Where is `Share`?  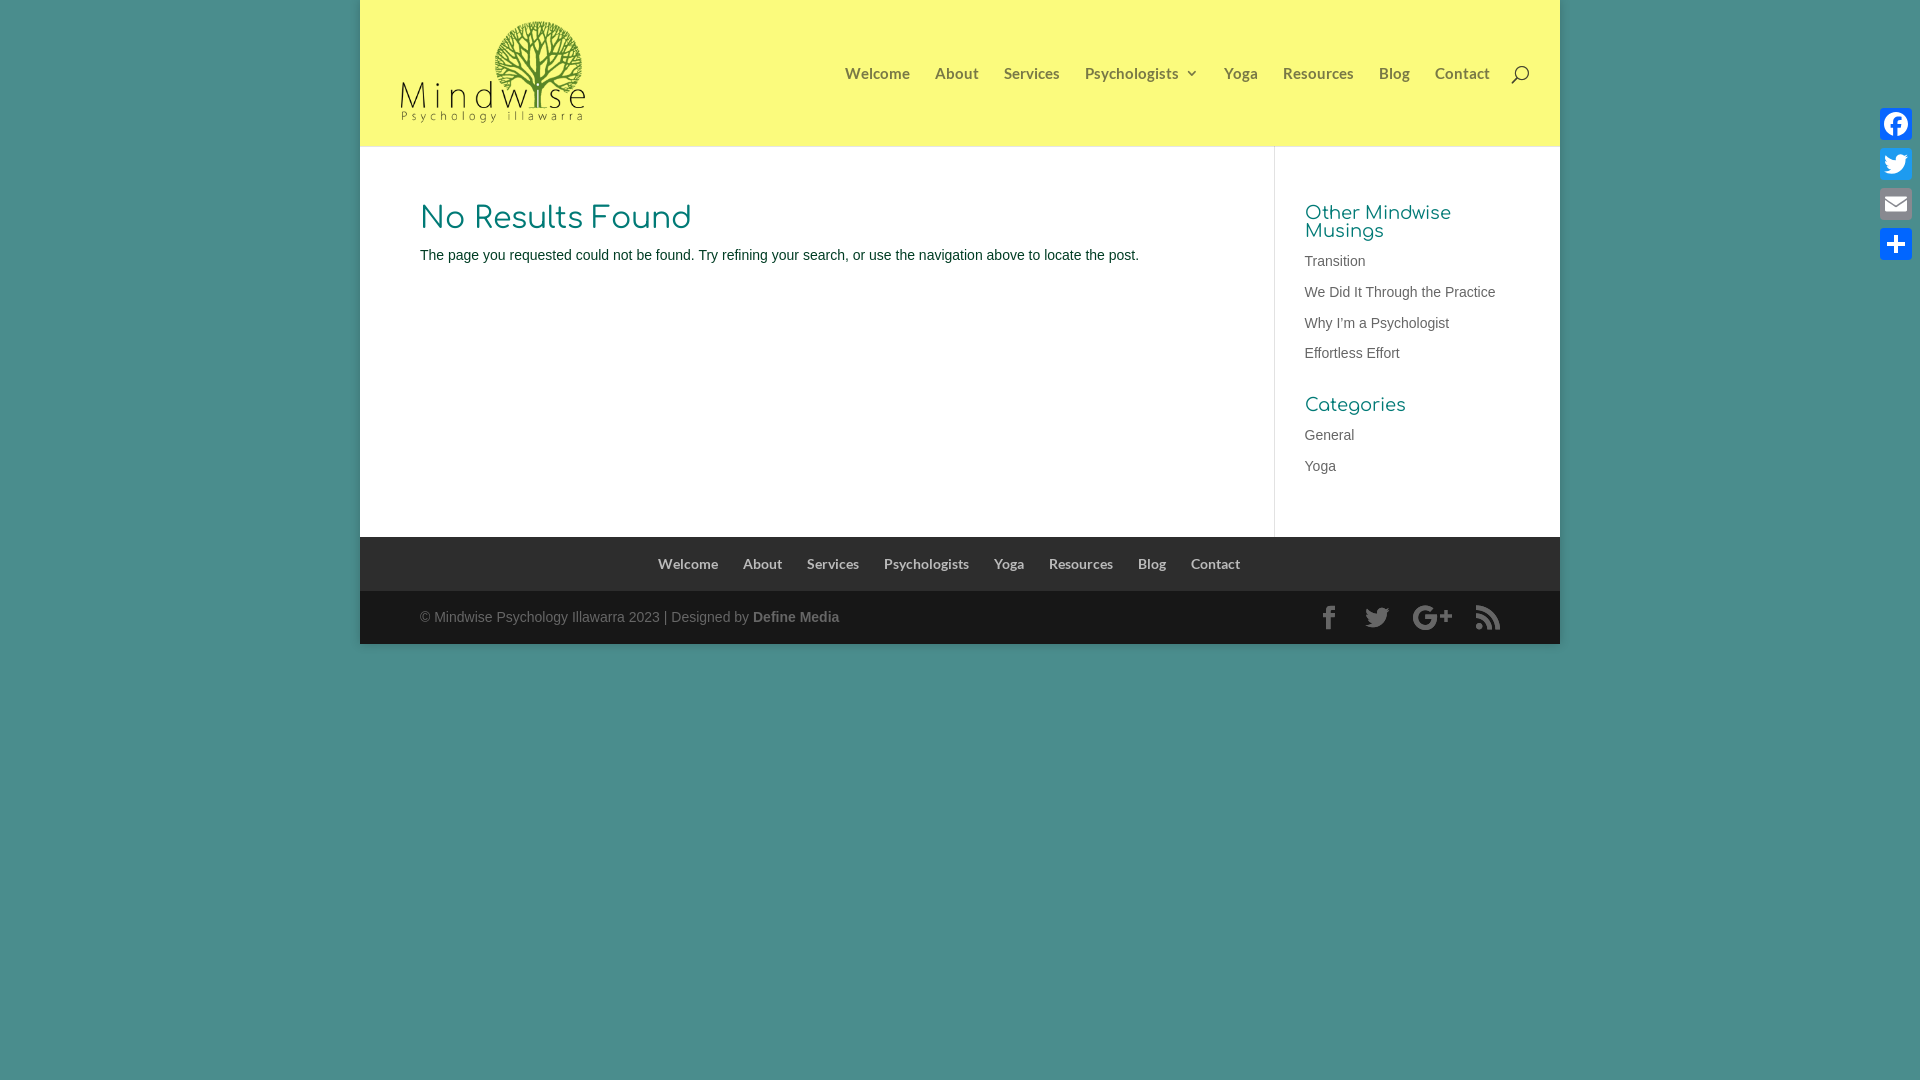
Share is located at coordinates (1896, 244).